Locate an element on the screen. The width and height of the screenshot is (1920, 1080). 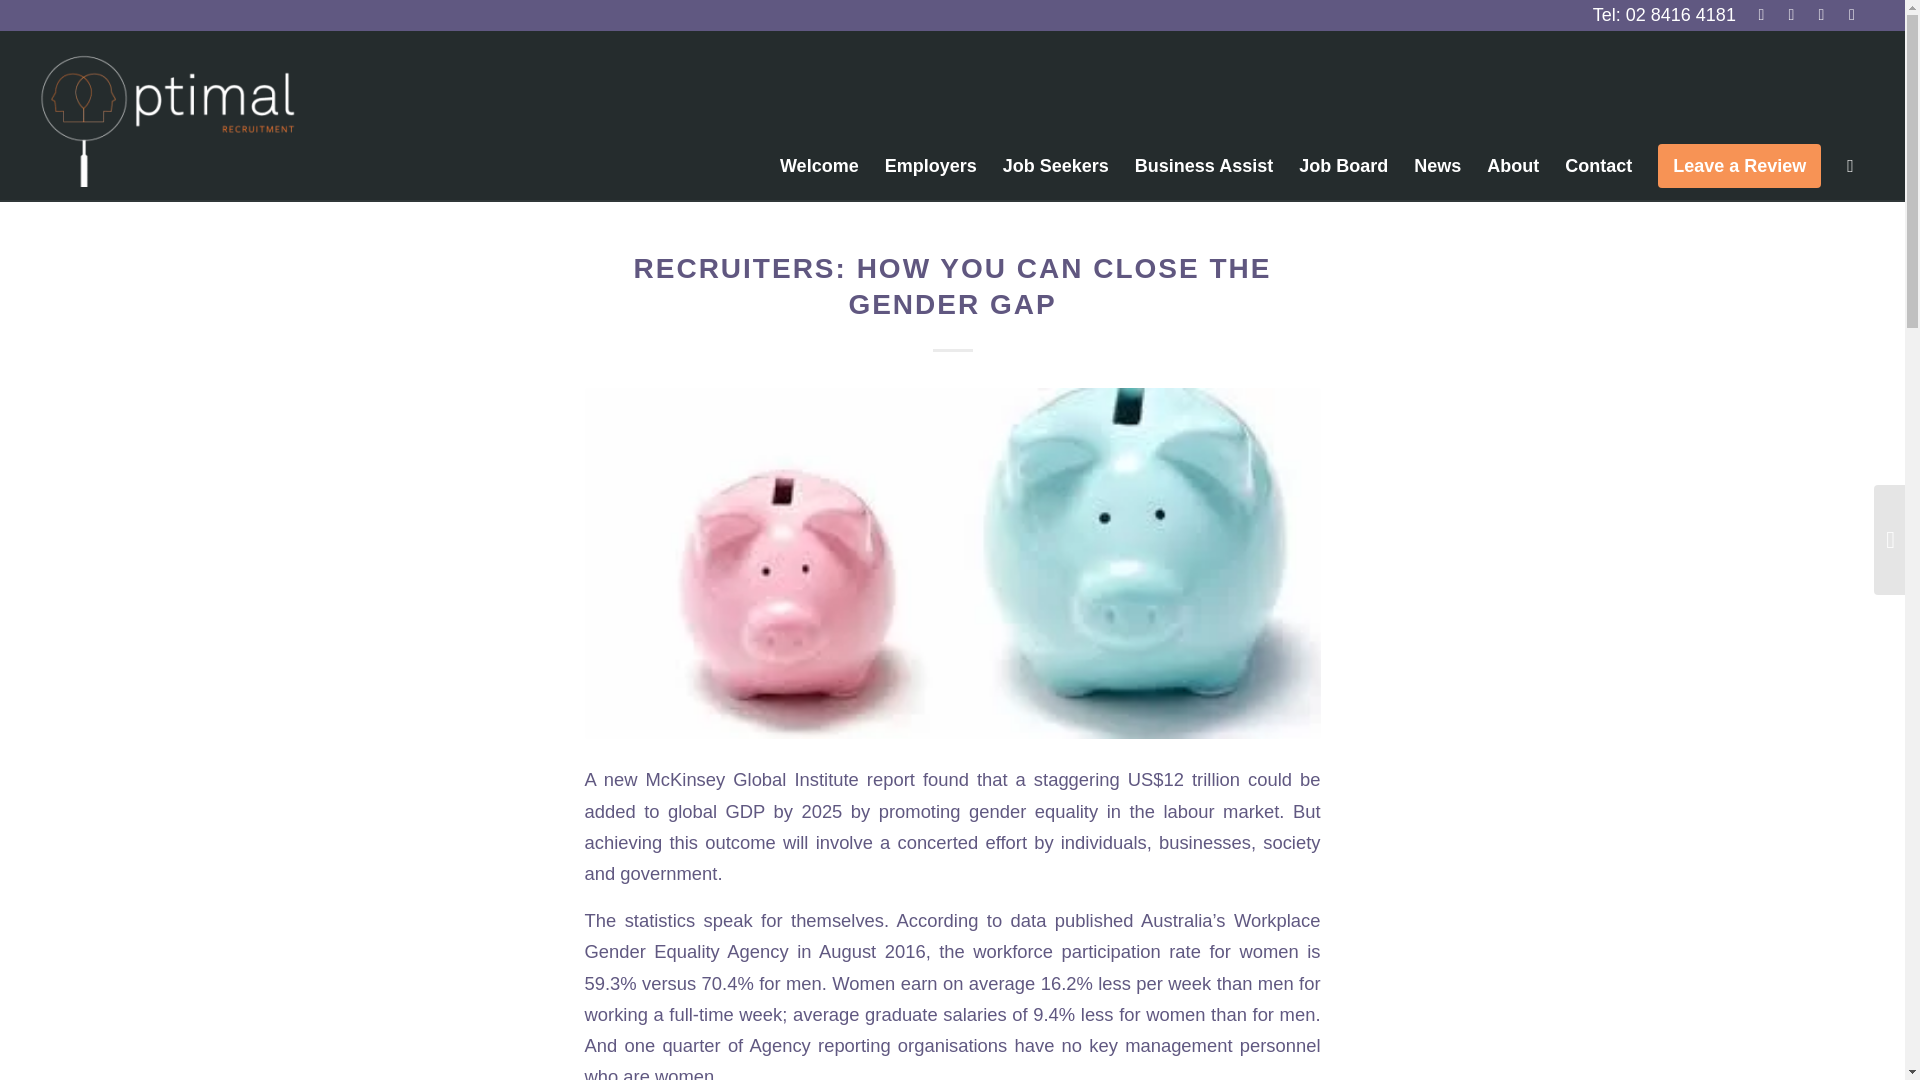
Leave a Review is located at coordinates (1739, 166).